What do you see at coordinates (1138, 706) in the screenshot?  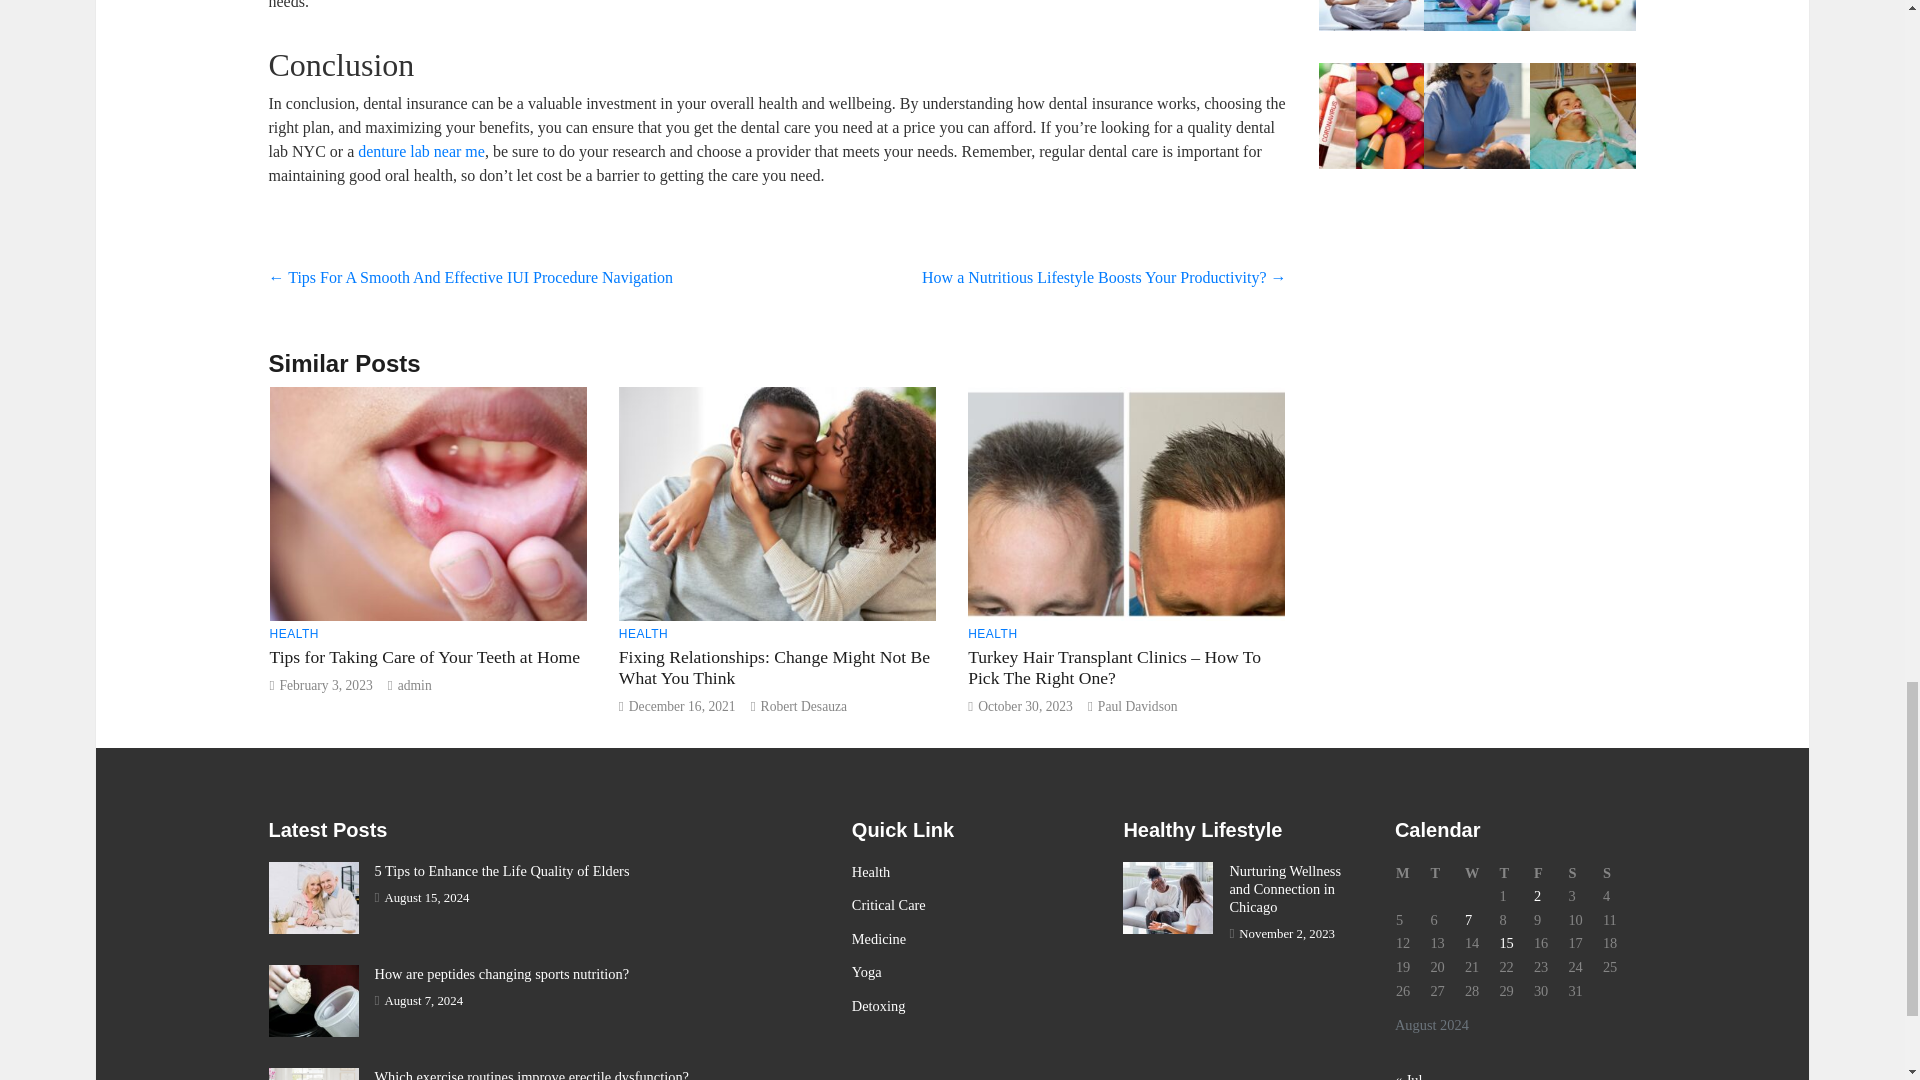 I see `Paul Davidson` at bounding box center [1138, 706].